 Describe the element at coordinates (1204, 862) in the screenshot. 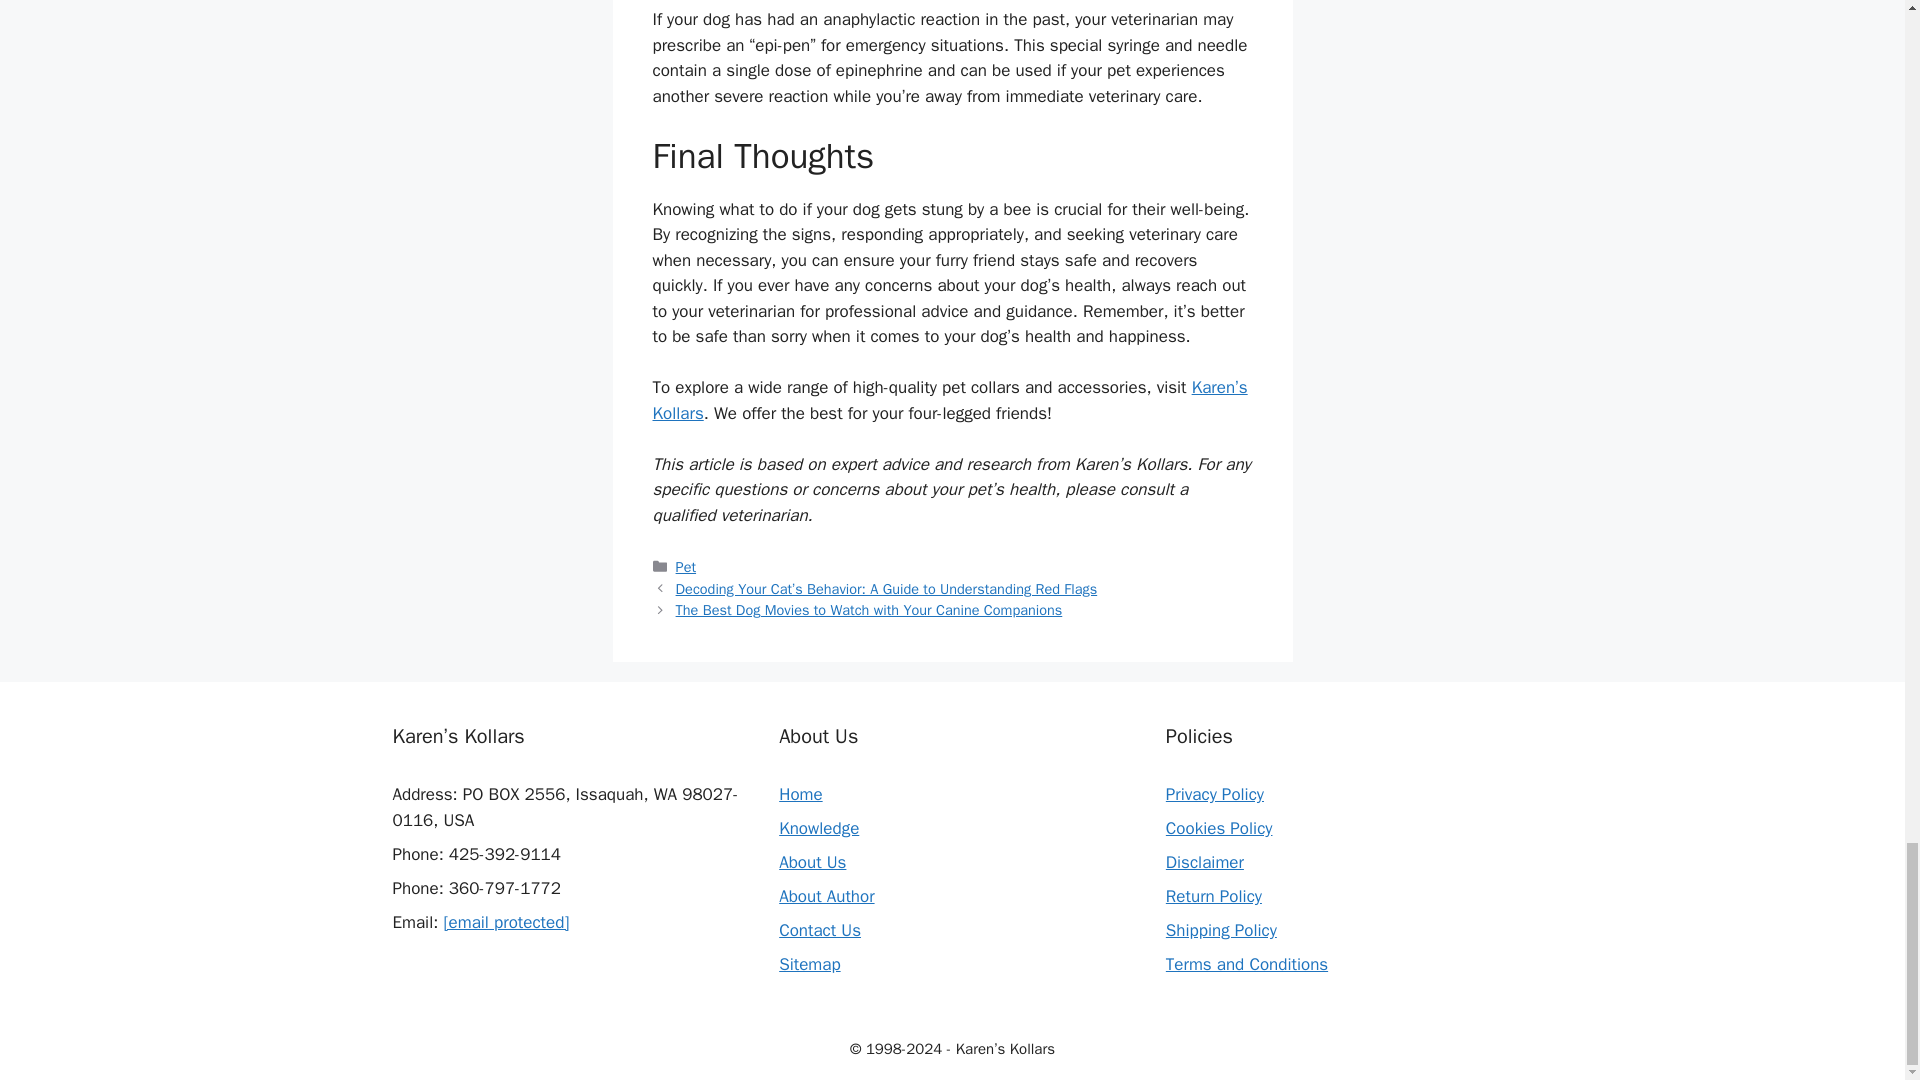

I see `Disclaimer` at that location.